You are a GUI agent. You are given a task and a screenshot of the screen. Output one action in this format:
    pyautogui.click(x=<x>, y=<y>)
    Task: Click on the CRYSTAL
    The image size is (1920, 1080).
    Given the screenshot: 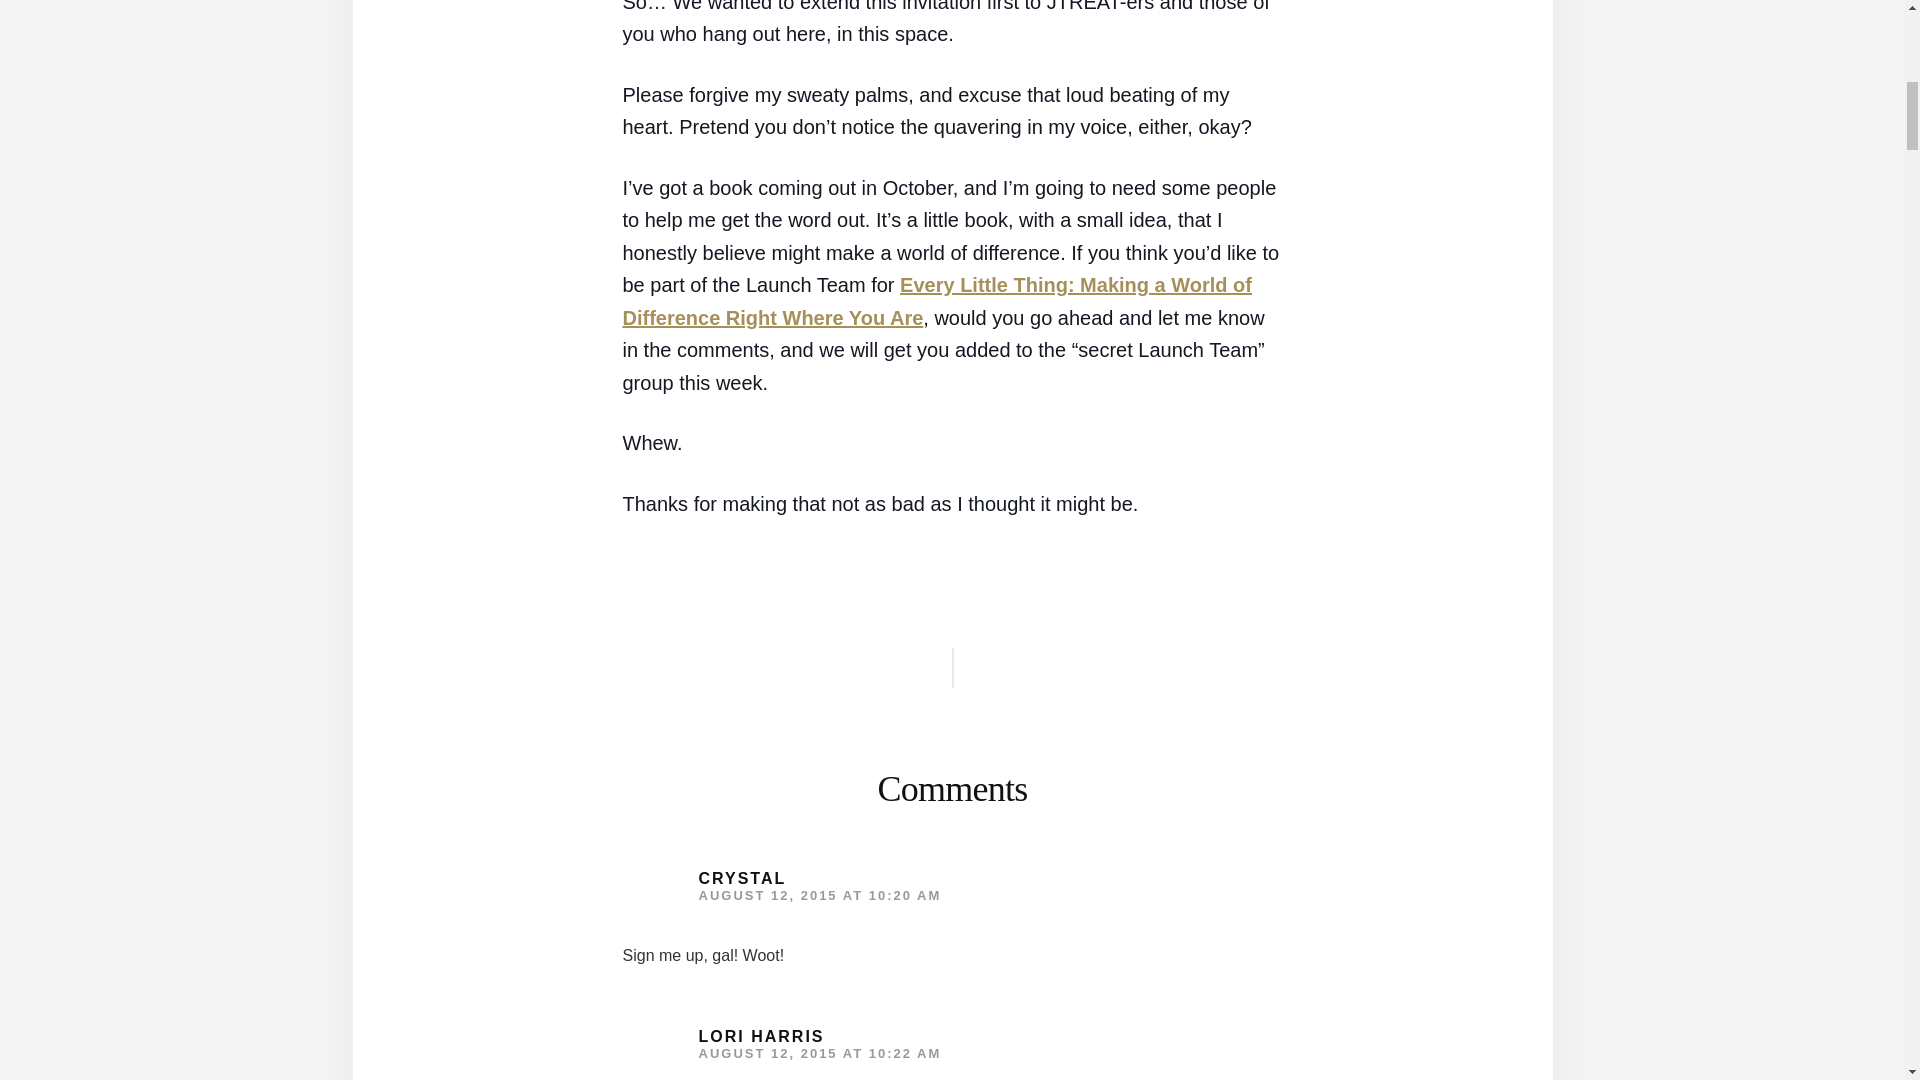 What is the action you would take?
    pyautogui.click(x=742, y=878)
    